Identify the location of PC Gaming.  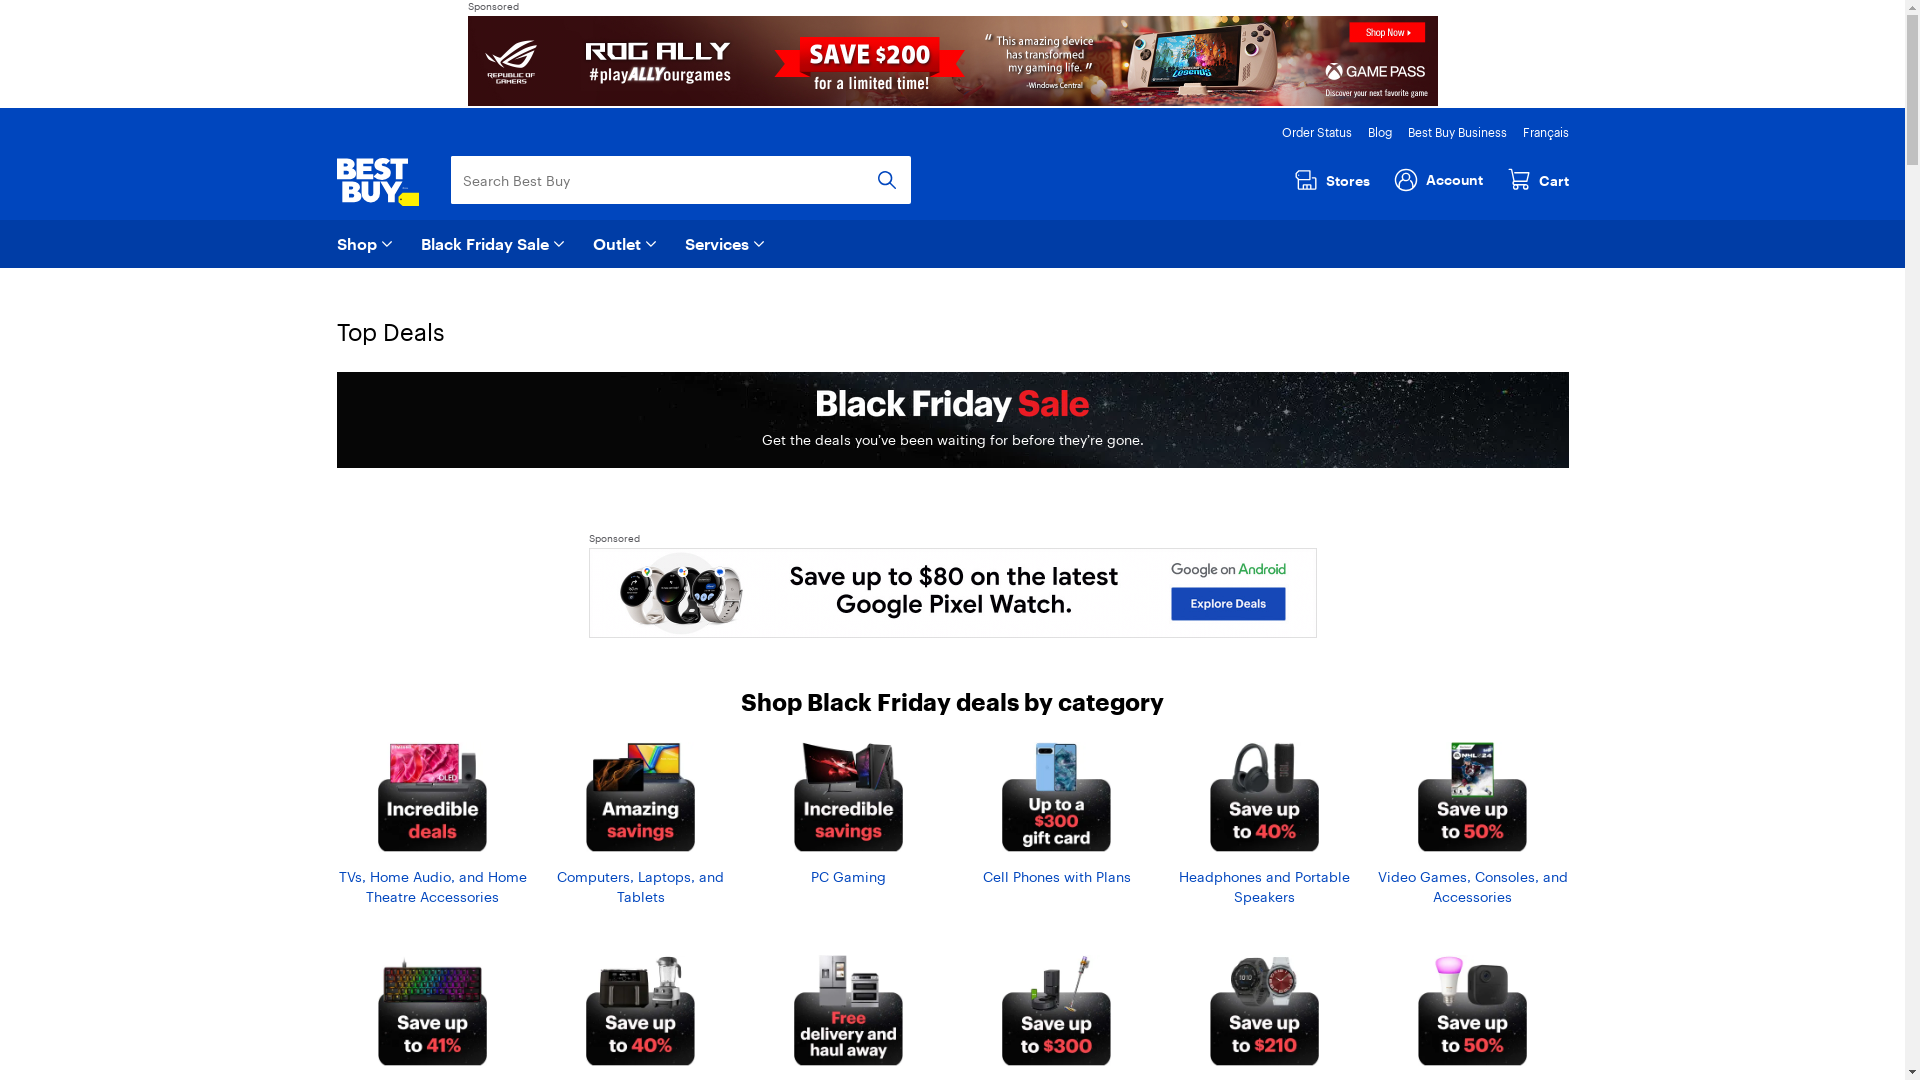
(848, 814).